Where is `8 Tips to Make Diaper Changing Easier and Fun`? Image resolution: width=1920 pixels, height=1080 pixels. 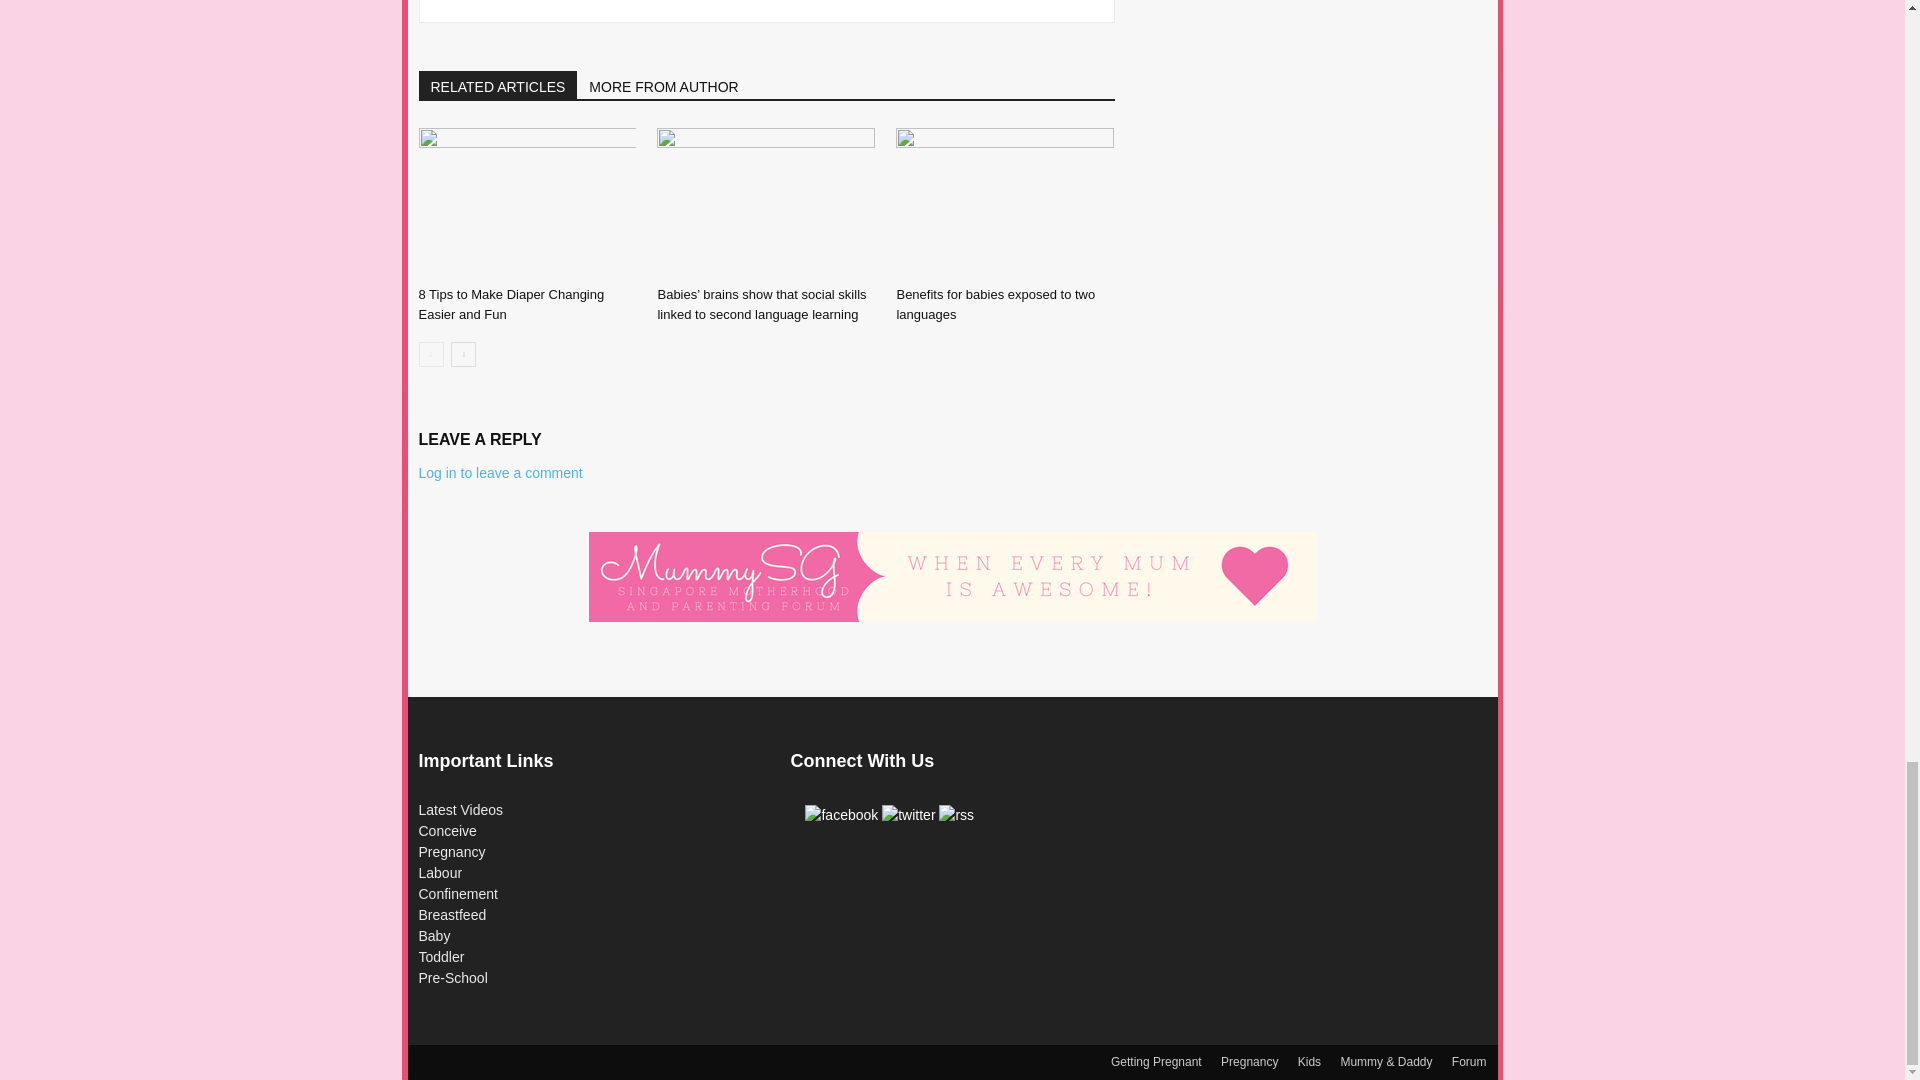 8 Tips to Make Diaper Changing Easier and Fun is located at coordinates (526, 202).